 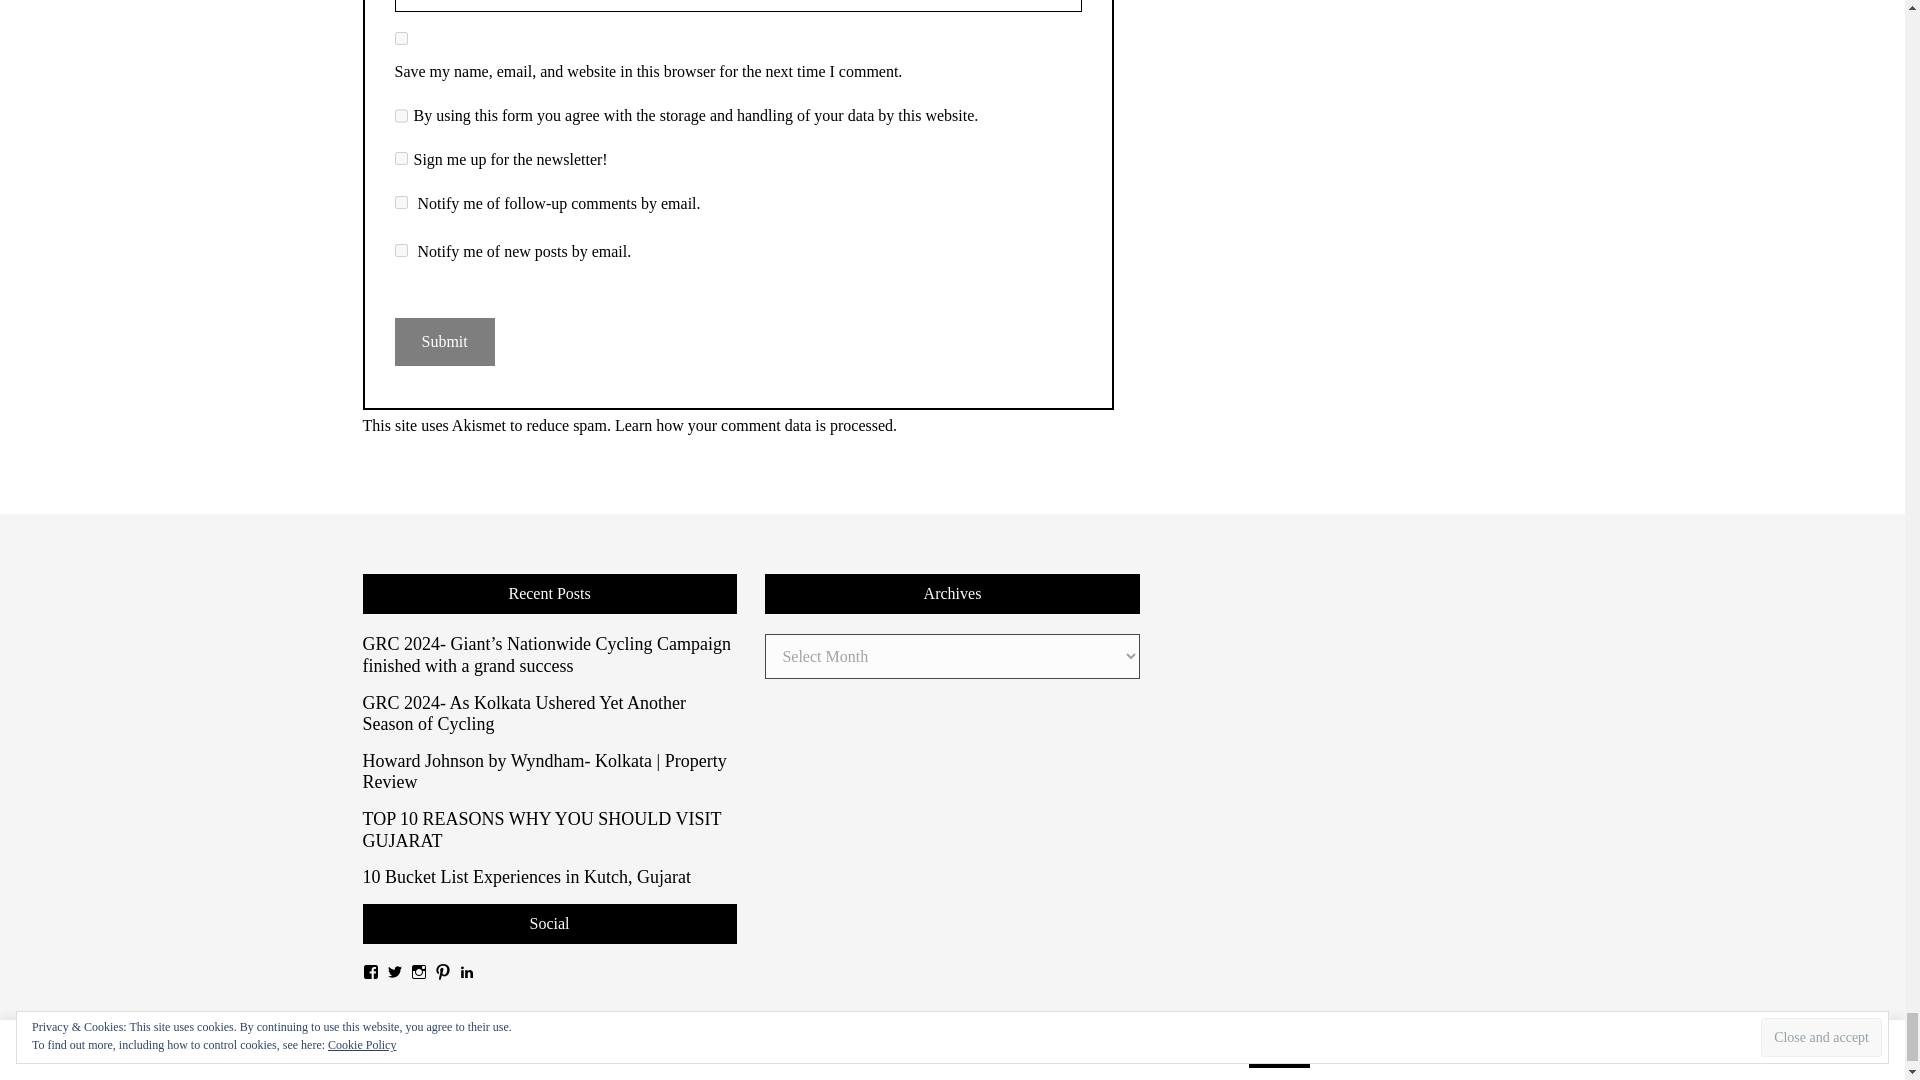 I want to click on subscribe, so click(x=400, y=250).